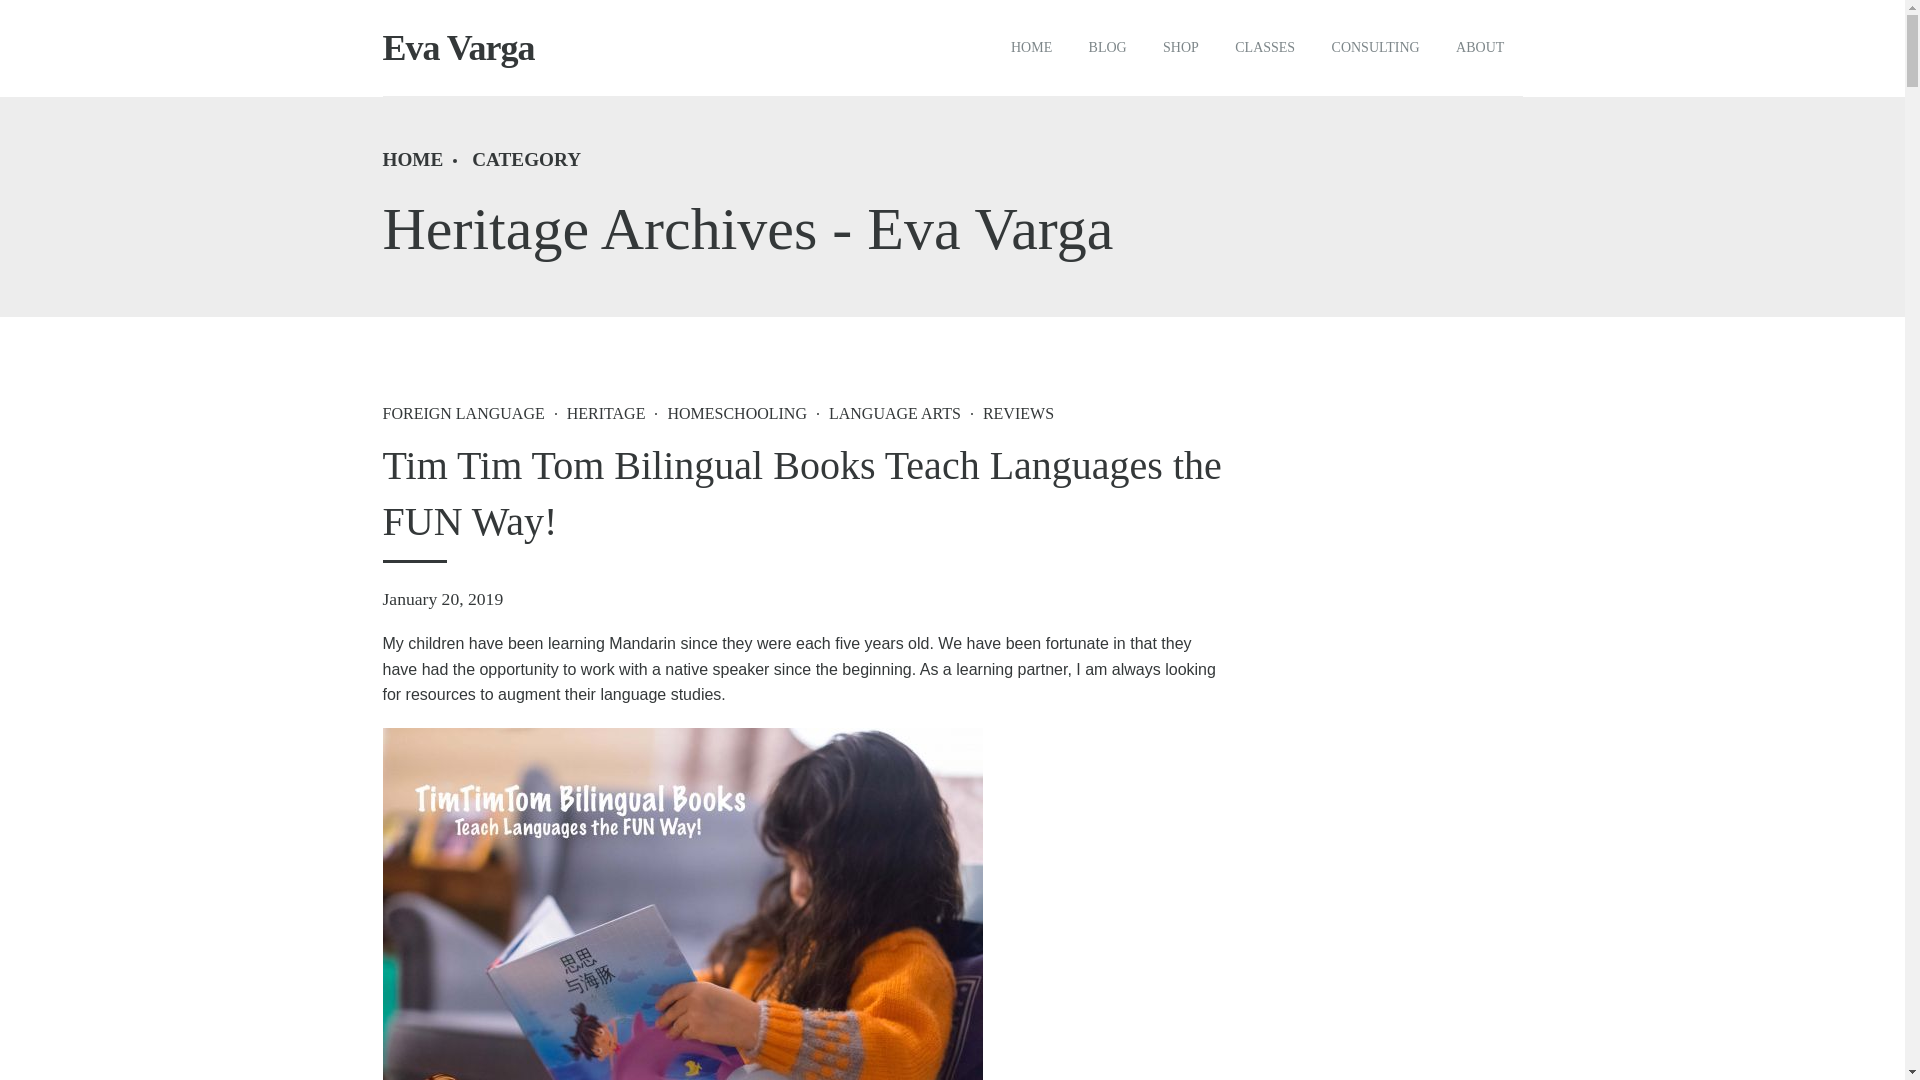 The height and width of the screenshot is (1080, 1920). What do you see at coordinates (458, 48) in the screenshot?
I see `Eva Varga` at bounding box center [458, 48].